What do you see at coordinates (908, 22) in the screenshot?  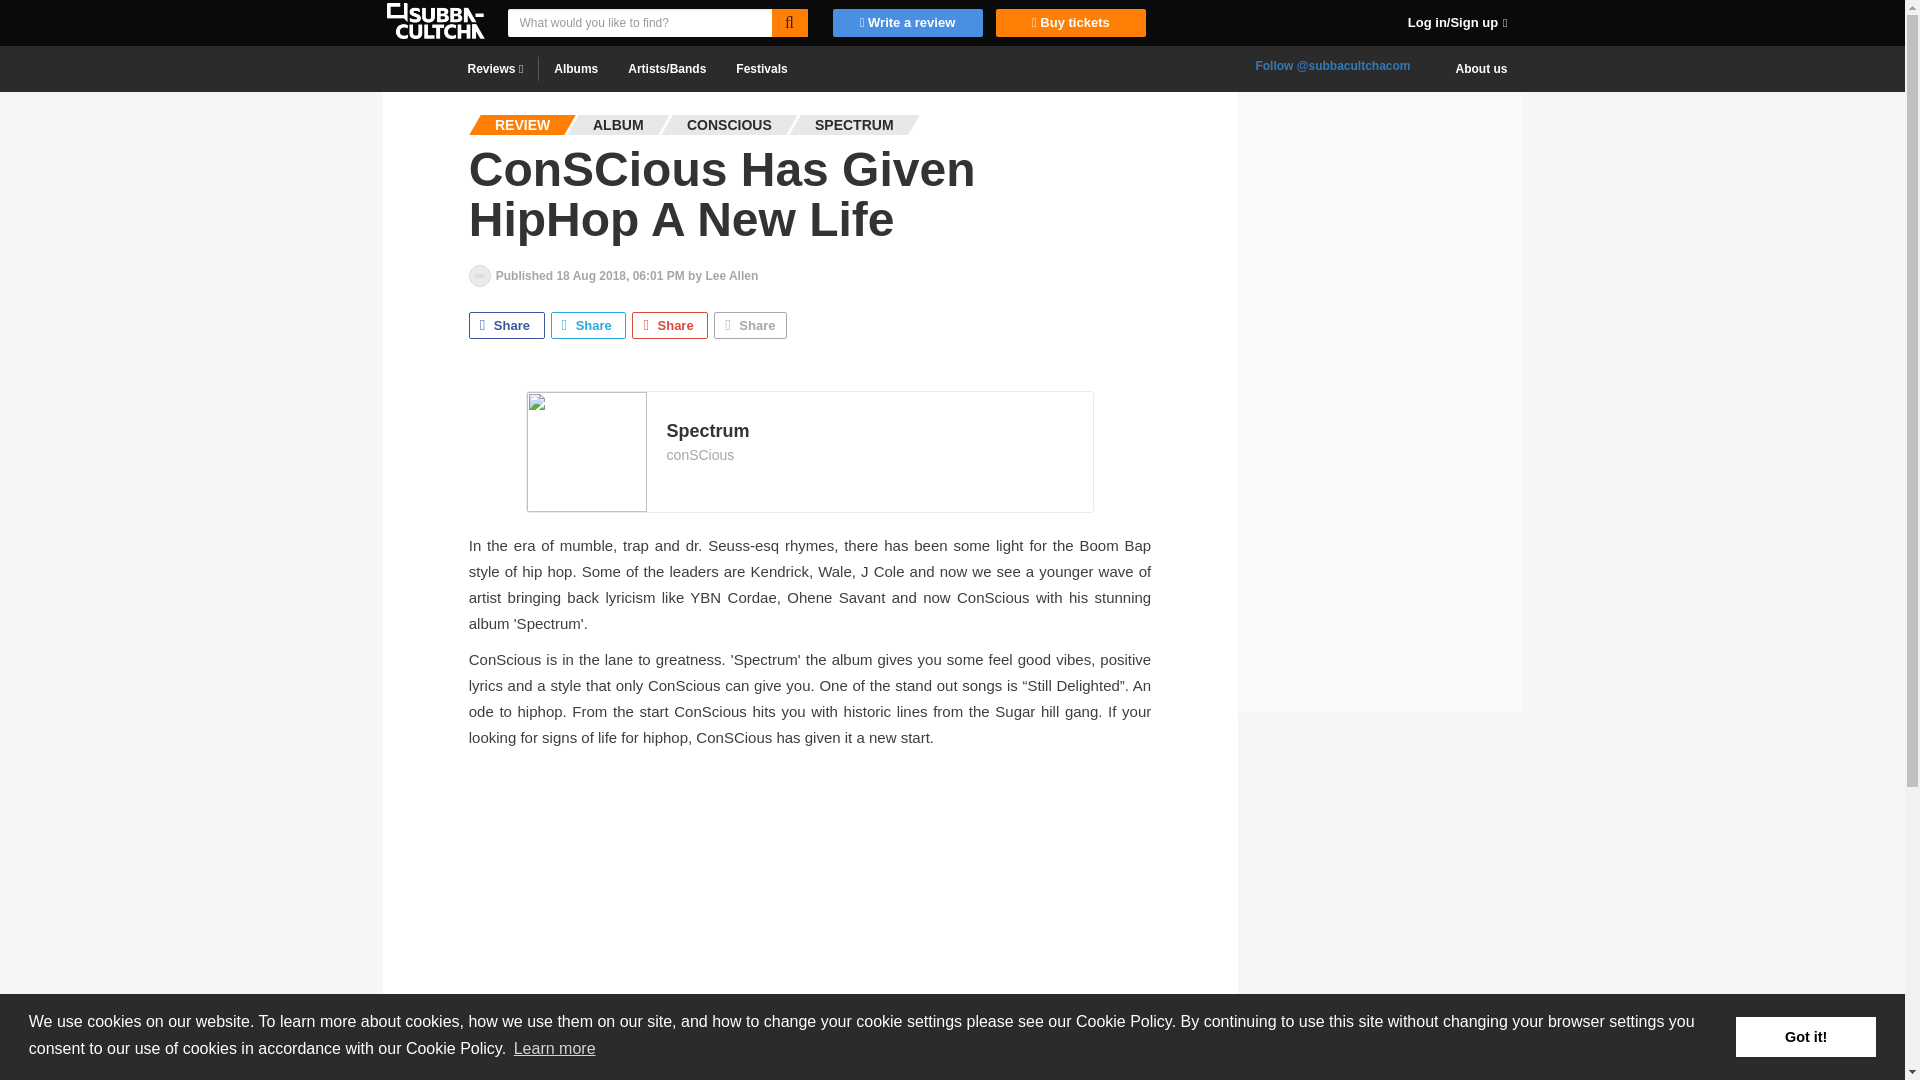 I see `Write a review` at bounding box center [908, 22].